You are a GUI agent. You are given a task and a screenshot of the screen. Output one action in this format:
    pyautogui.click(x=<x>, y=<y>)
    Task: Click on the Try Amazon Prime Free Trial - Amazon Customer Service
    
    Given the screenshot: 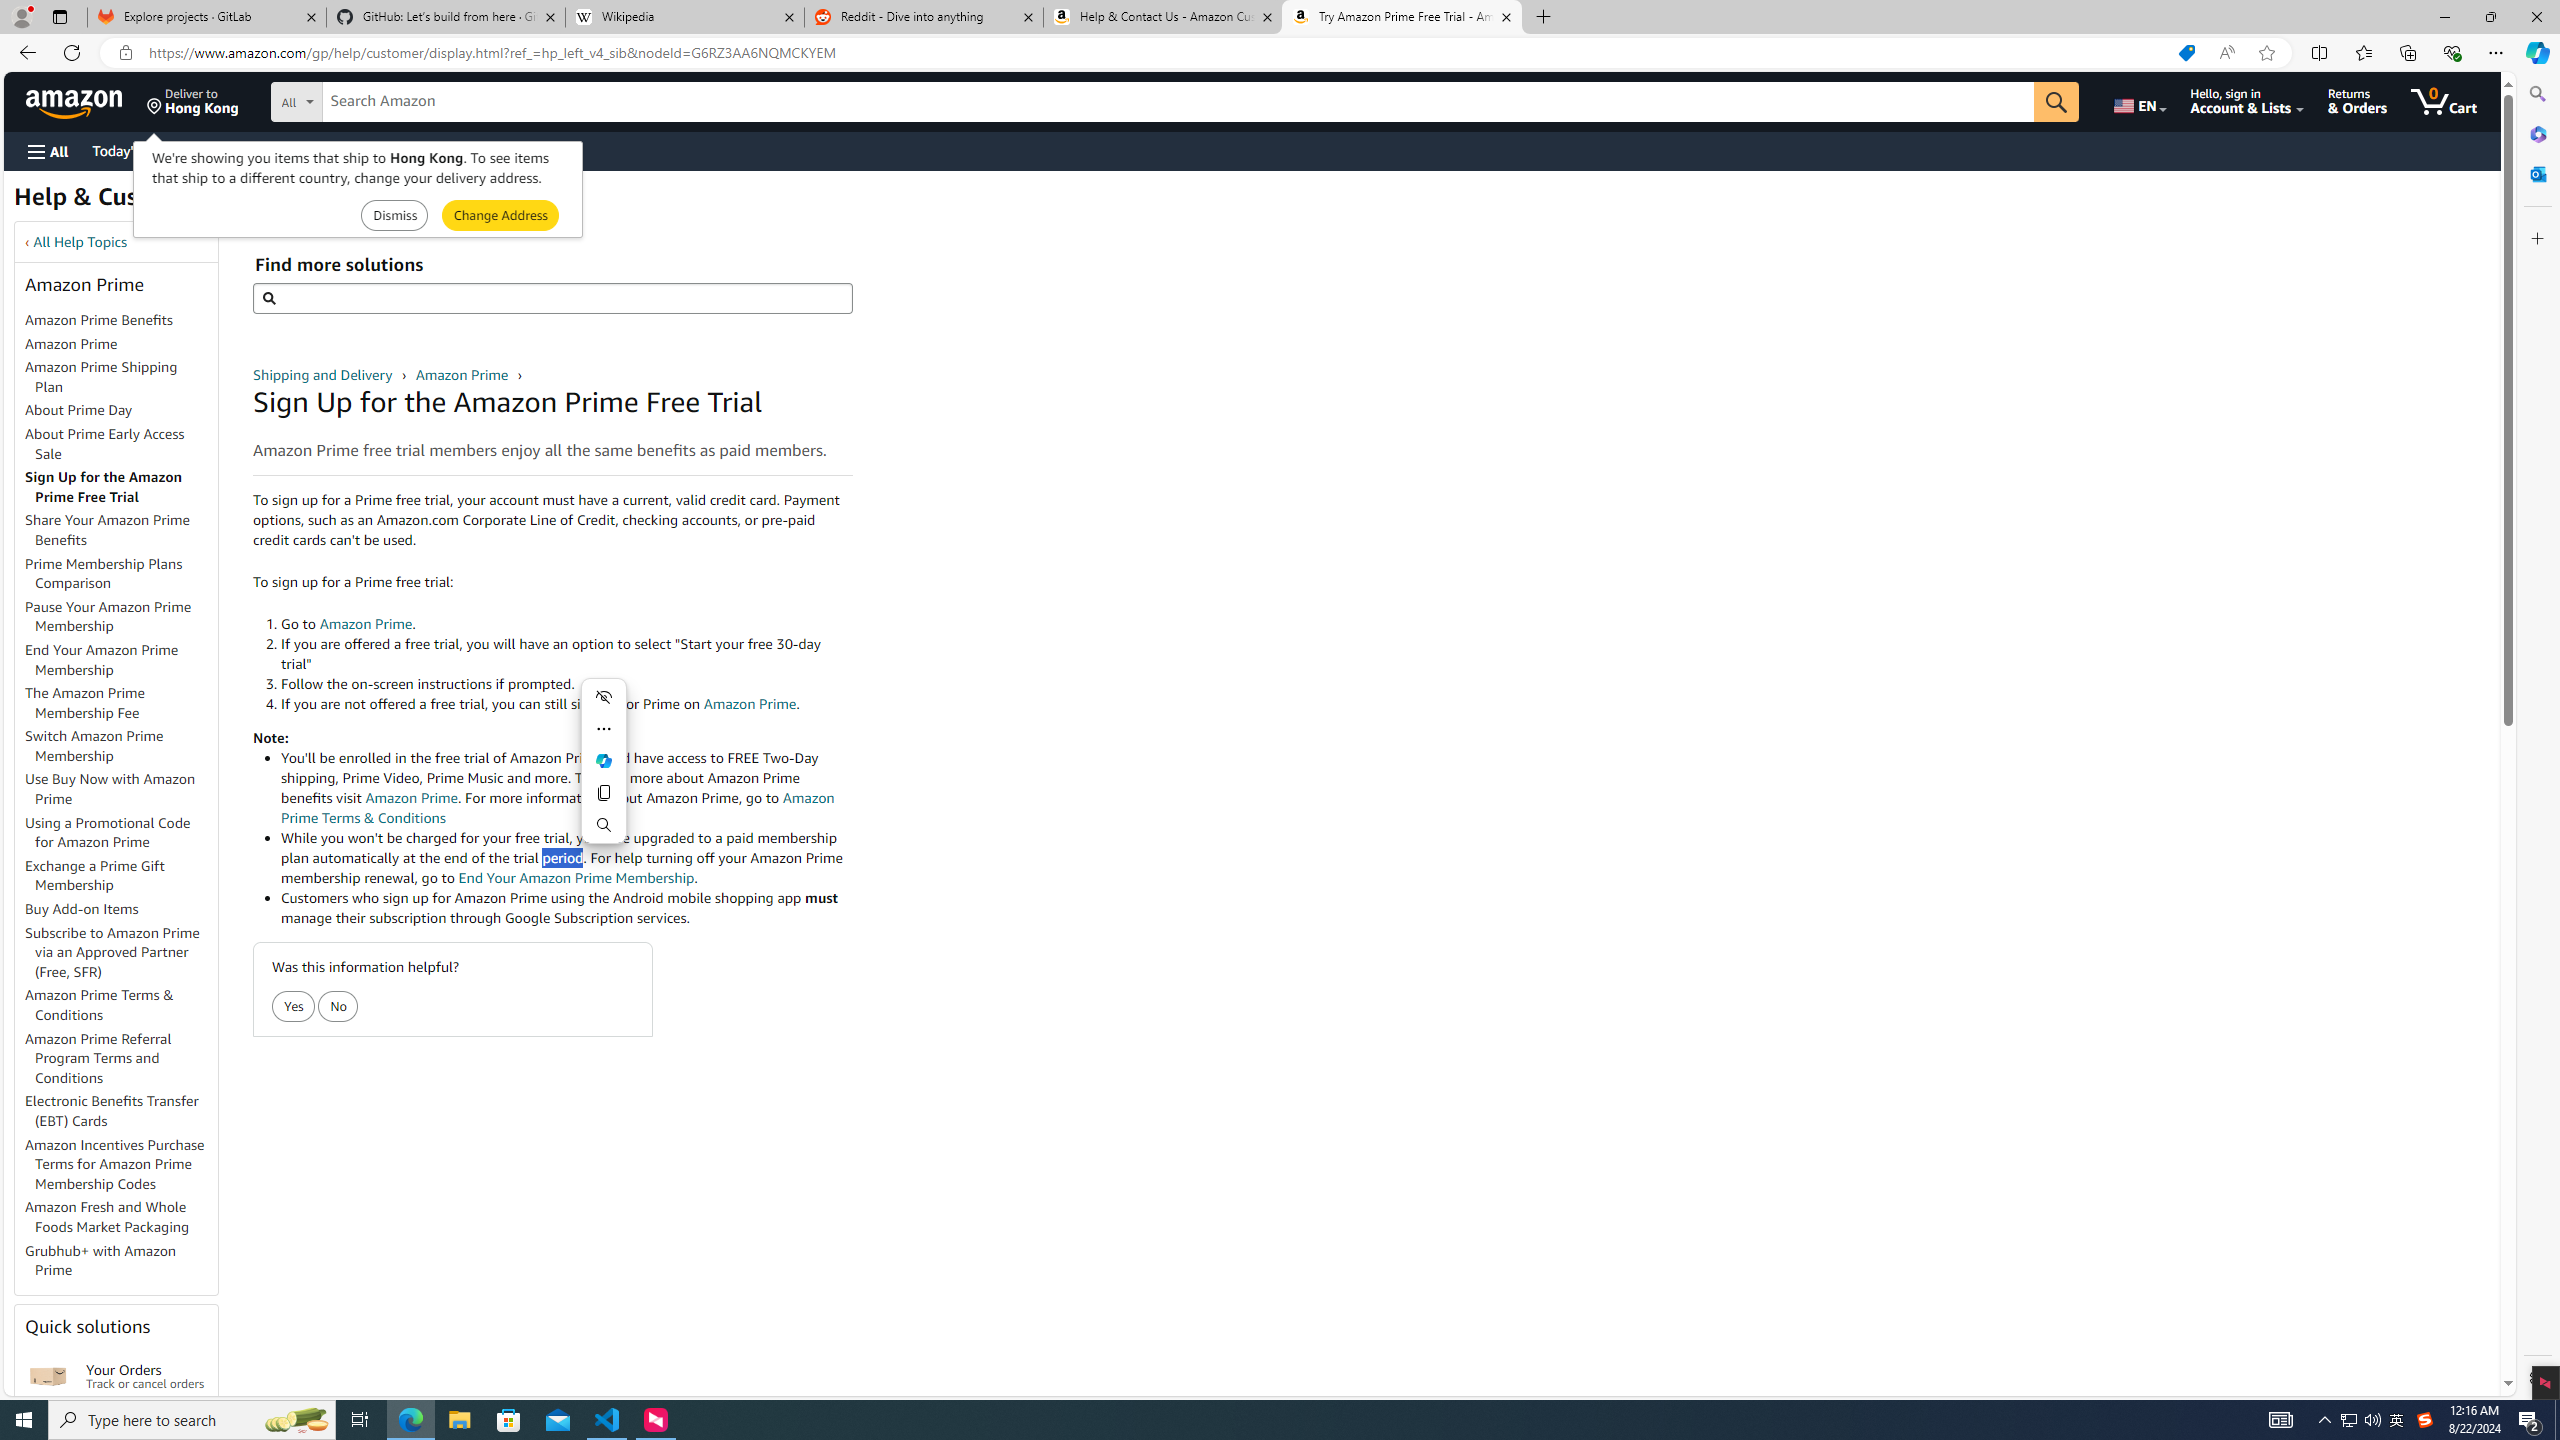 What is the action you would take?
    pyautogui.click(x=1402, y=17)
    